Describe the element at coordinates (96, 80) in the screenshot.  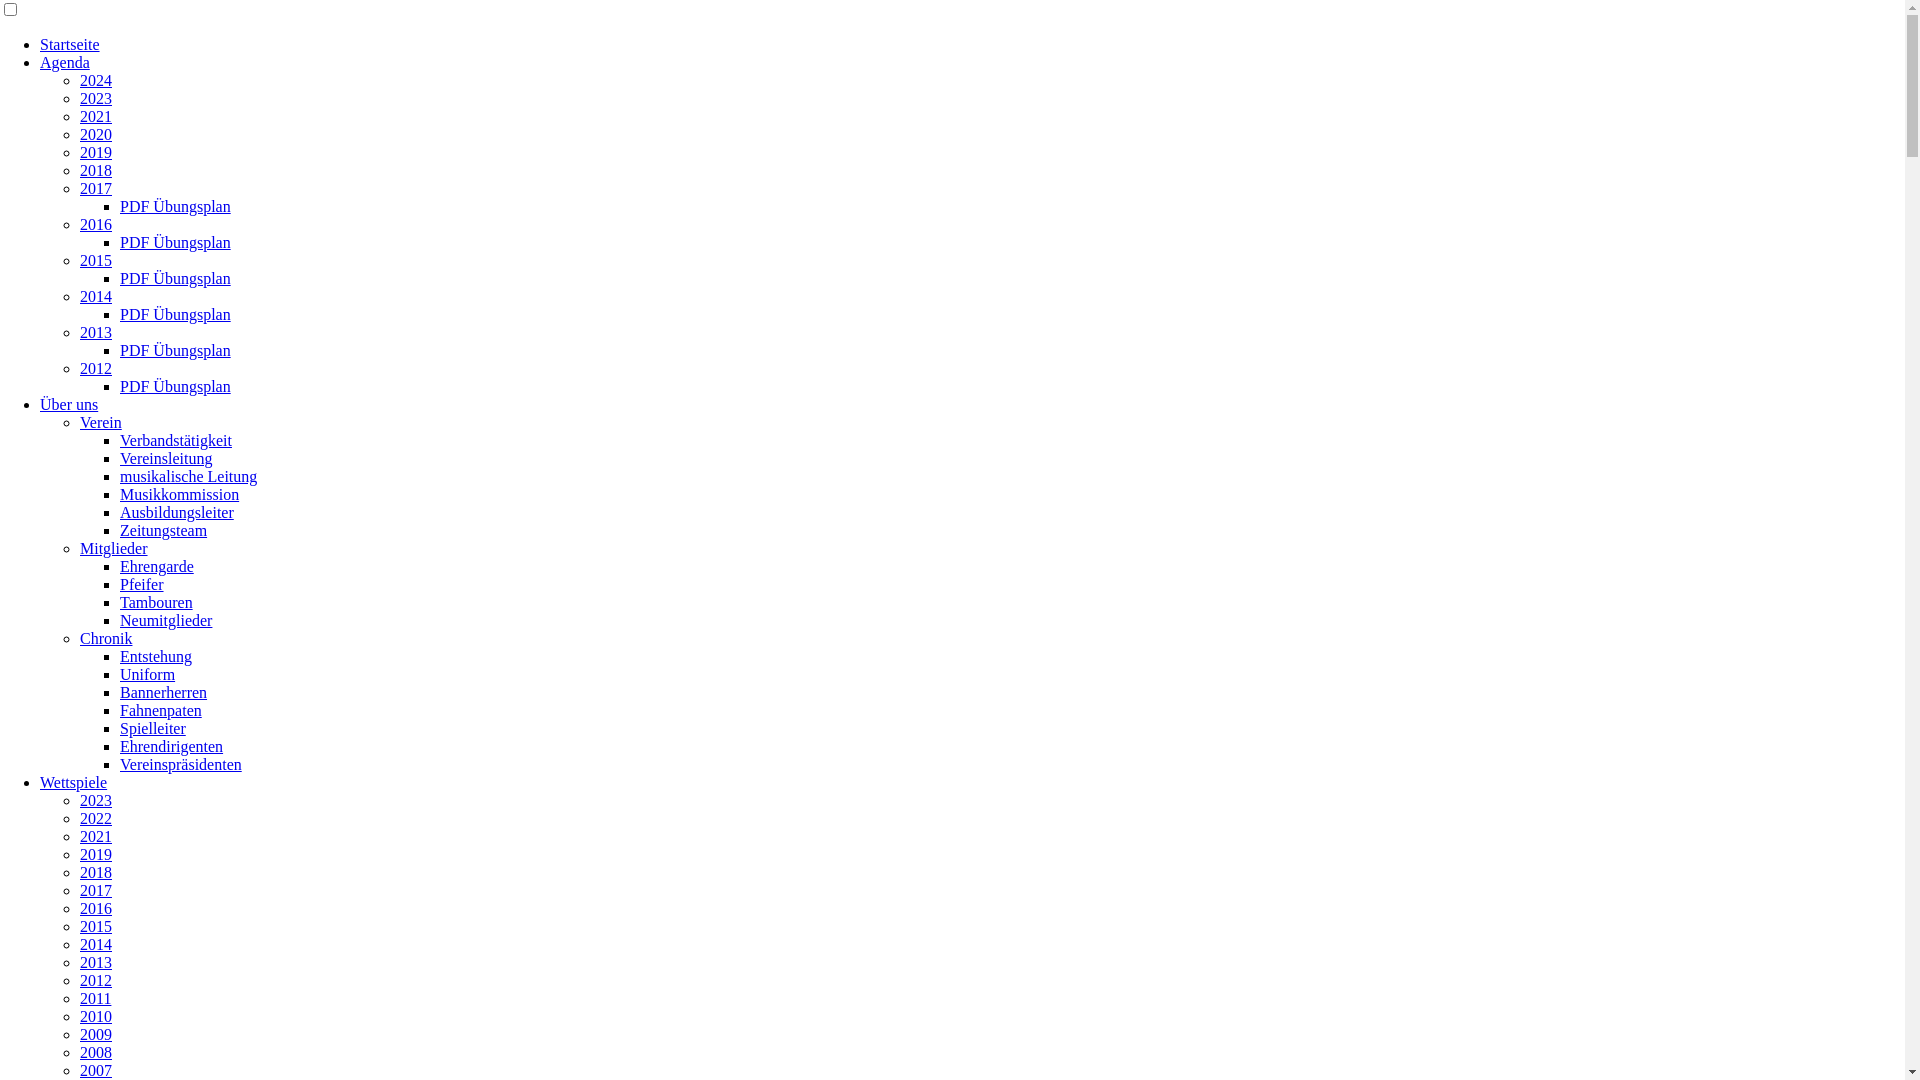
I see `2024` at that location.